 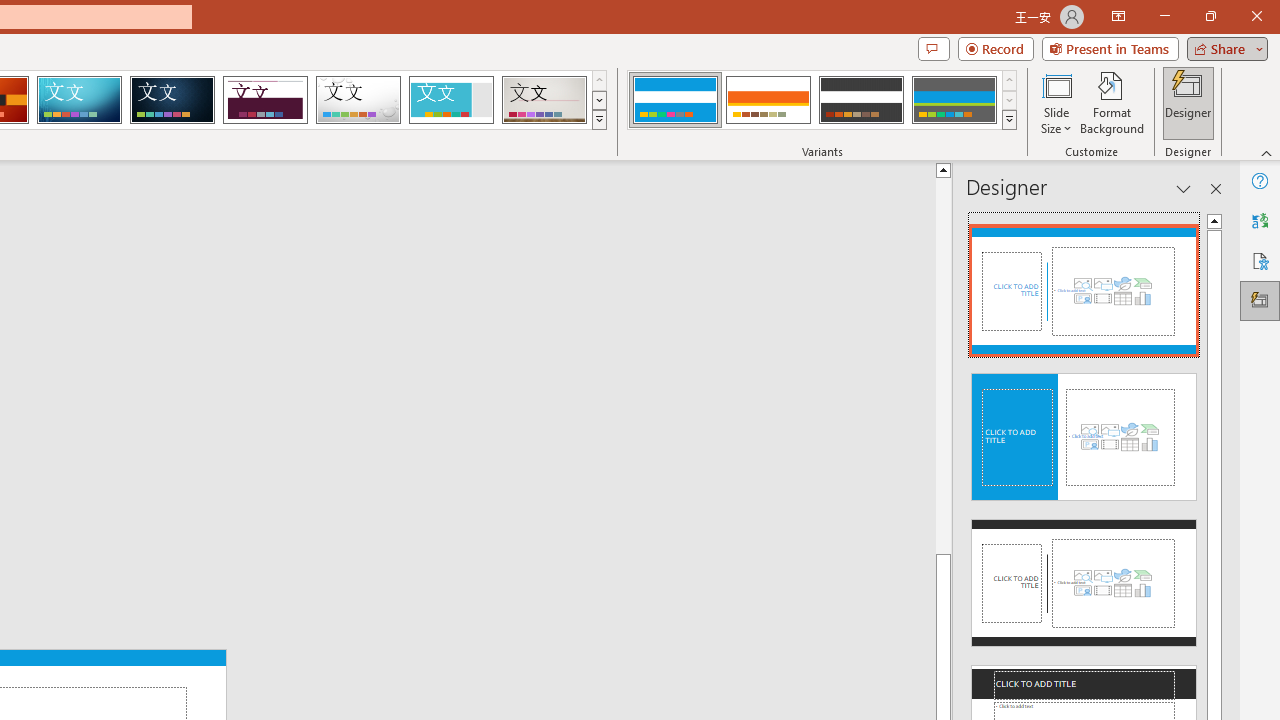 I want to click on Recommended Design: Design Idea, so click(x=1084, y=284).